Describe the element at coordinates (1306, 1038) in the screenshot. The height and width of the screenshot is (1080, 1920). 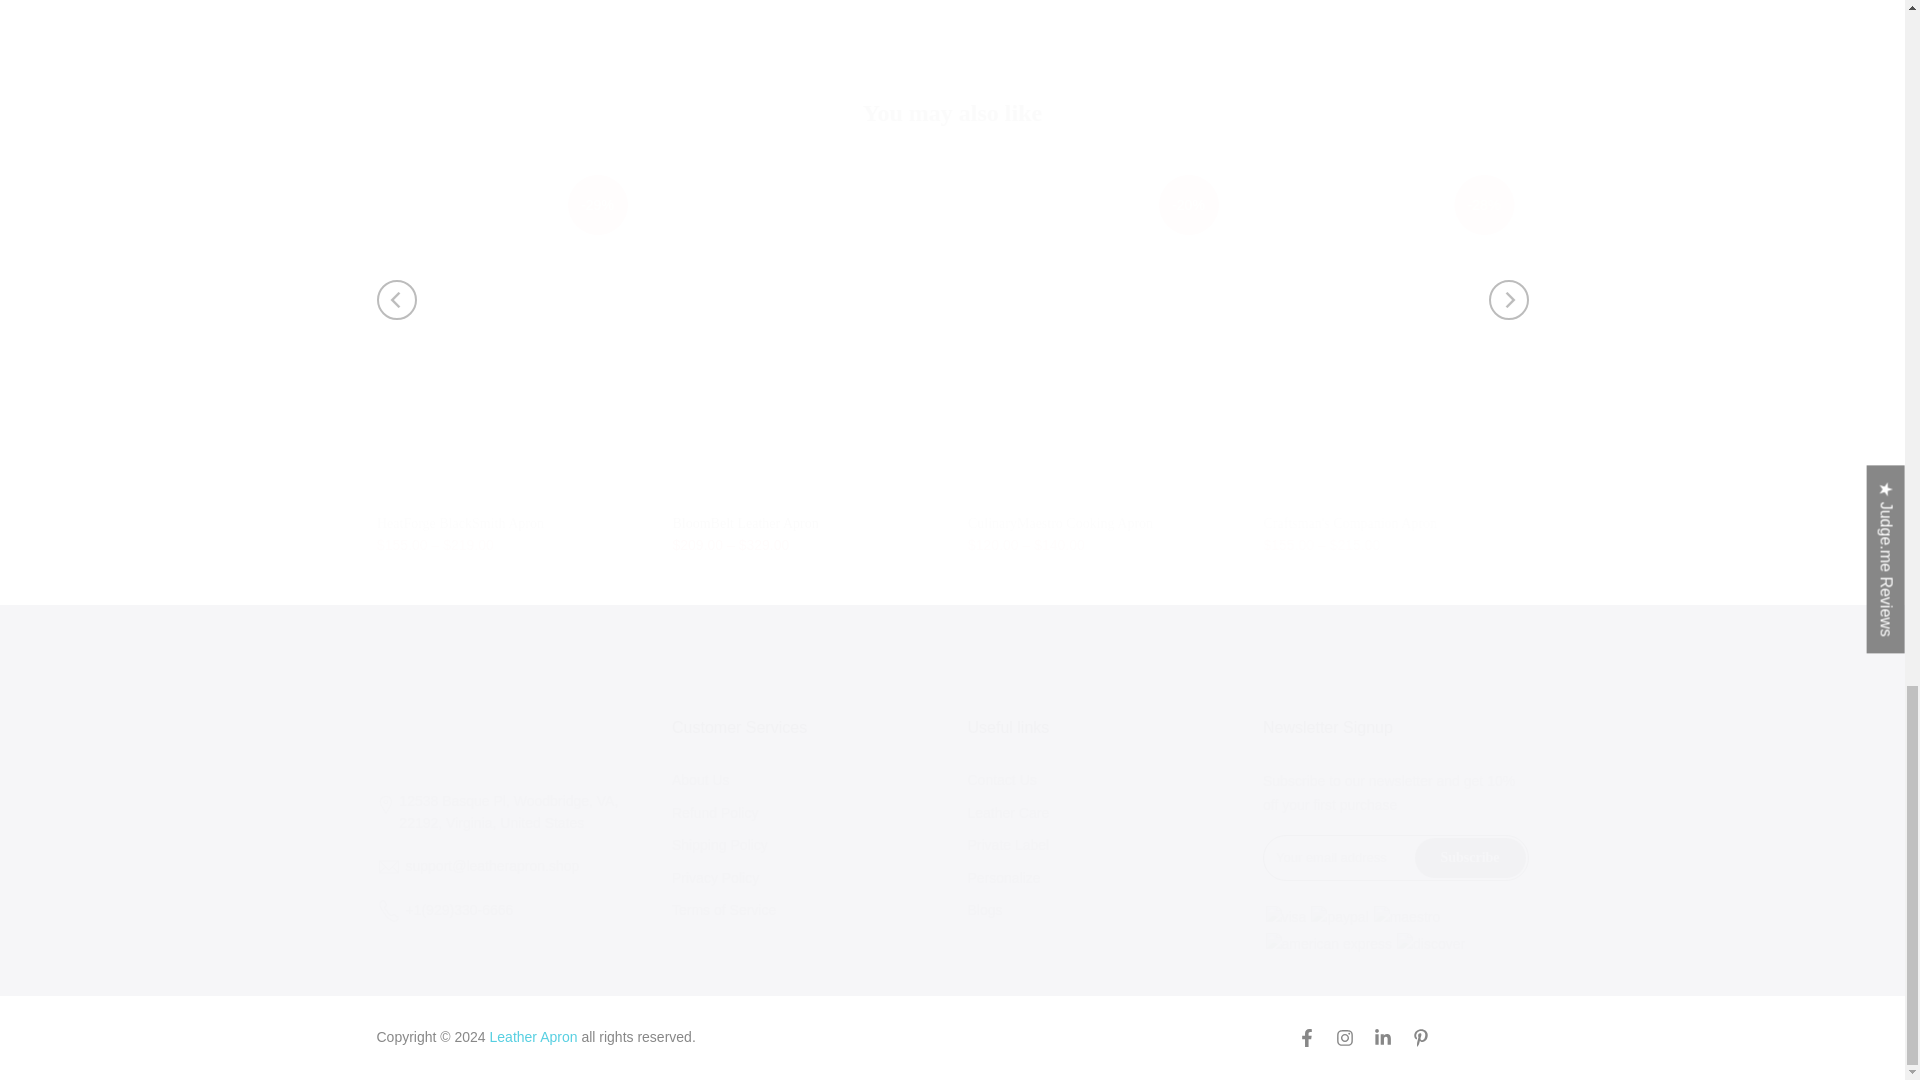
I see `Follow on Facebook` at that location.